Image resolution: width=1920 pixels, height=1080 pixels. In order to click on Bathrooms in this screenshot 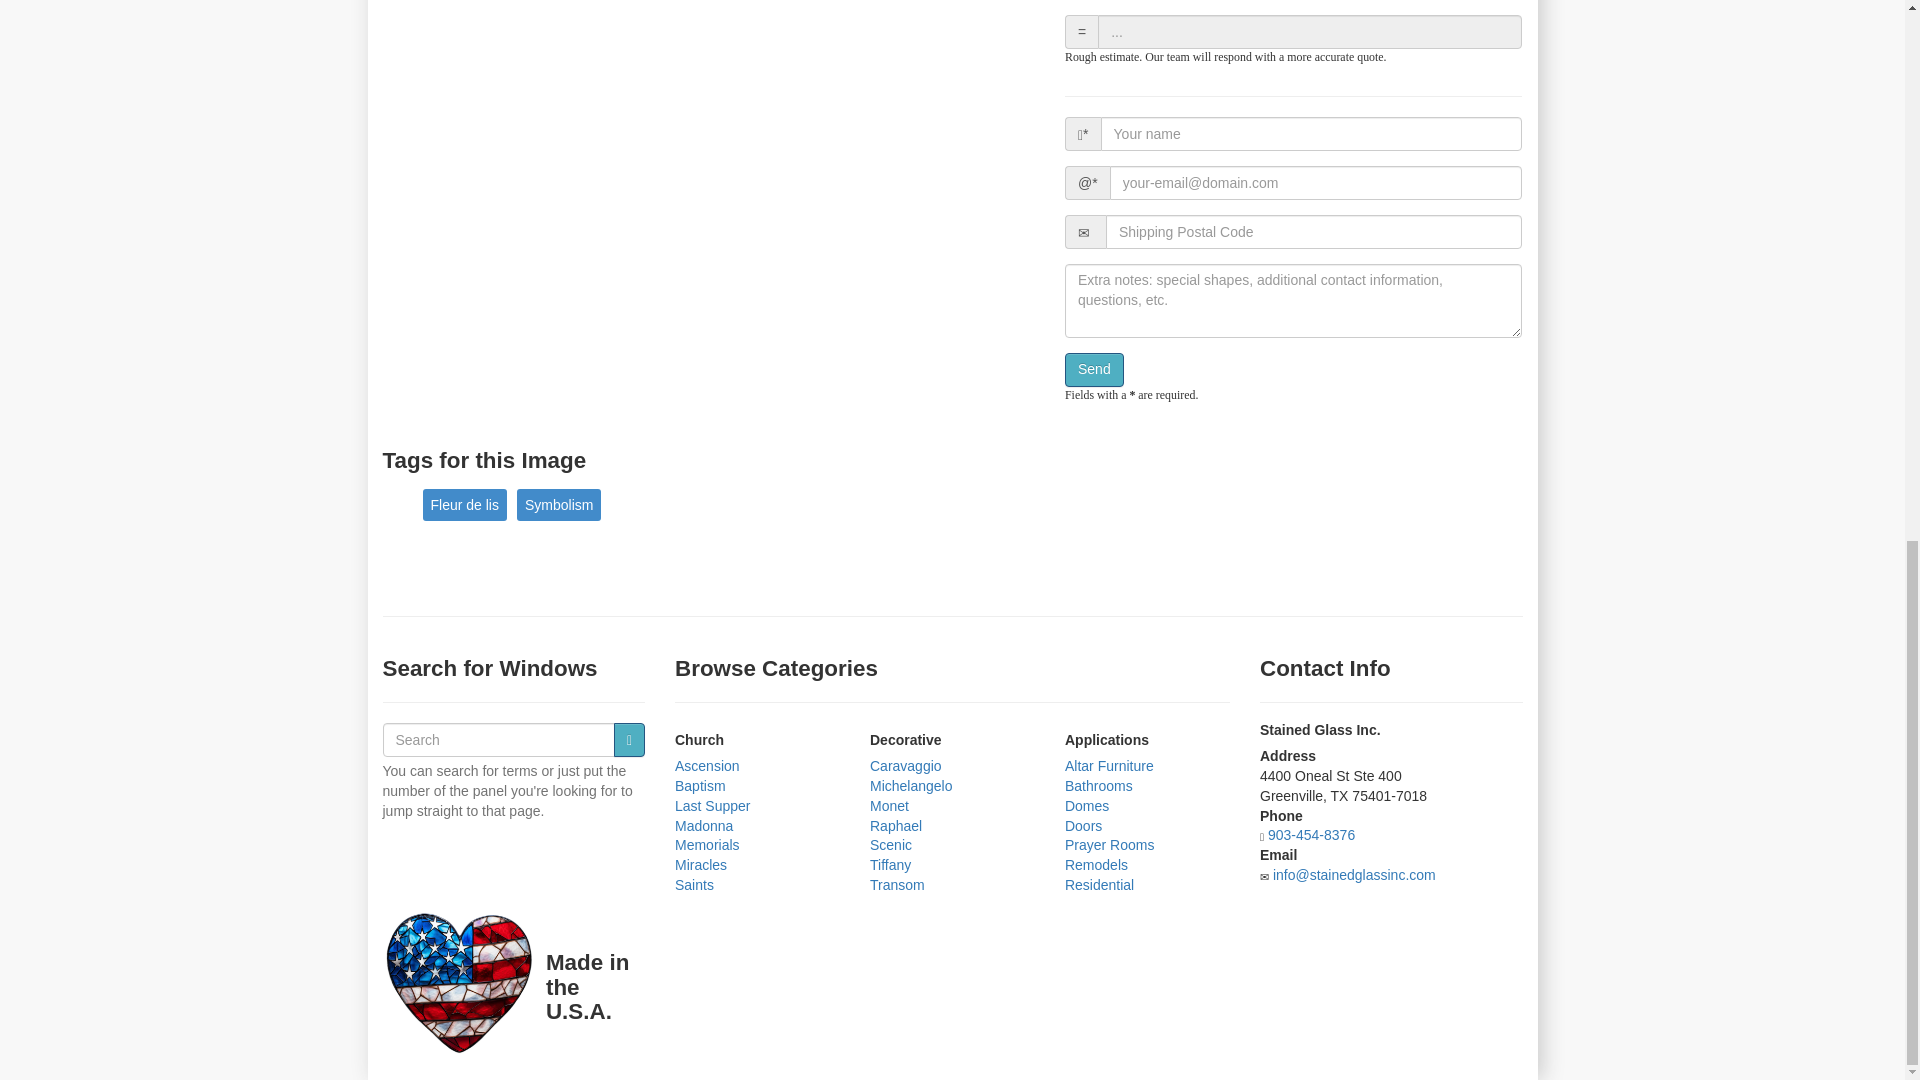, I will do `click(1098, 785)`.